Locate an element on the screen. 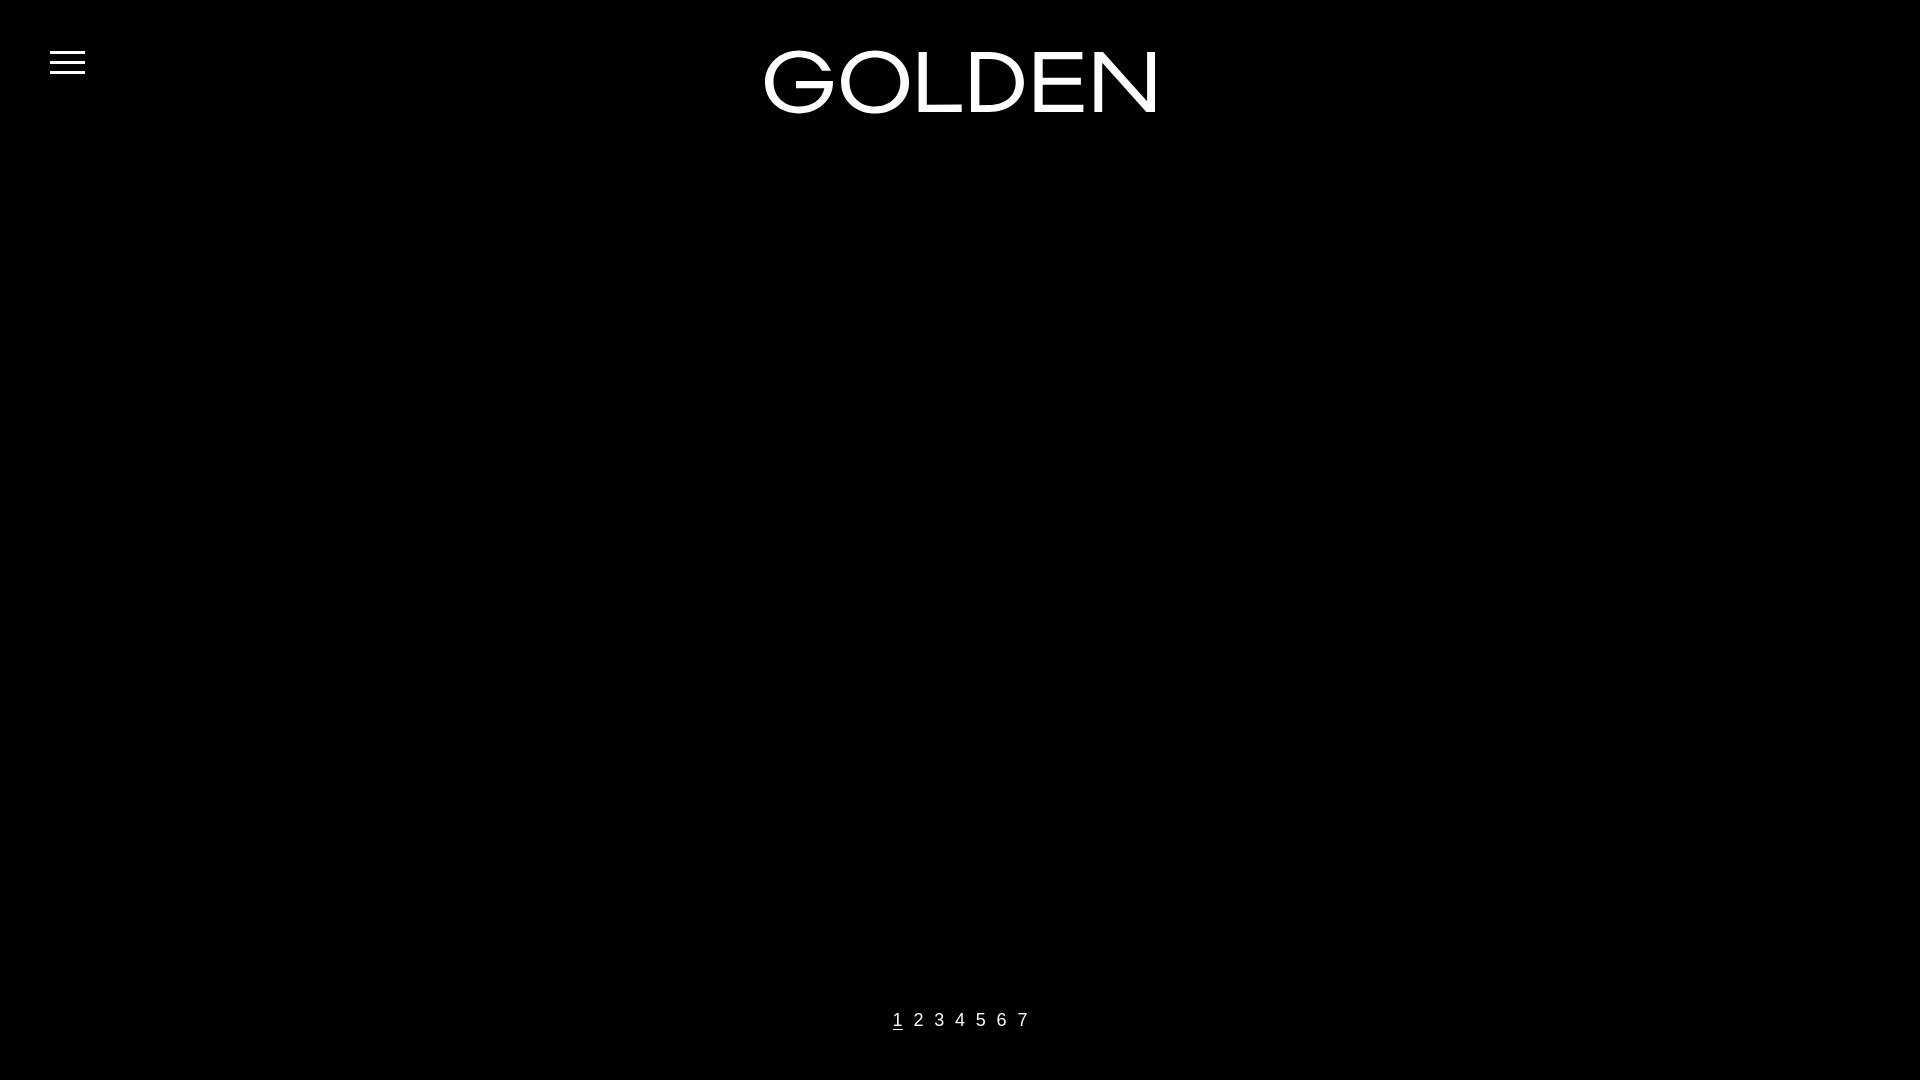 The image size is (1920, 1080). 5 is located at coordinates (981, 1020).